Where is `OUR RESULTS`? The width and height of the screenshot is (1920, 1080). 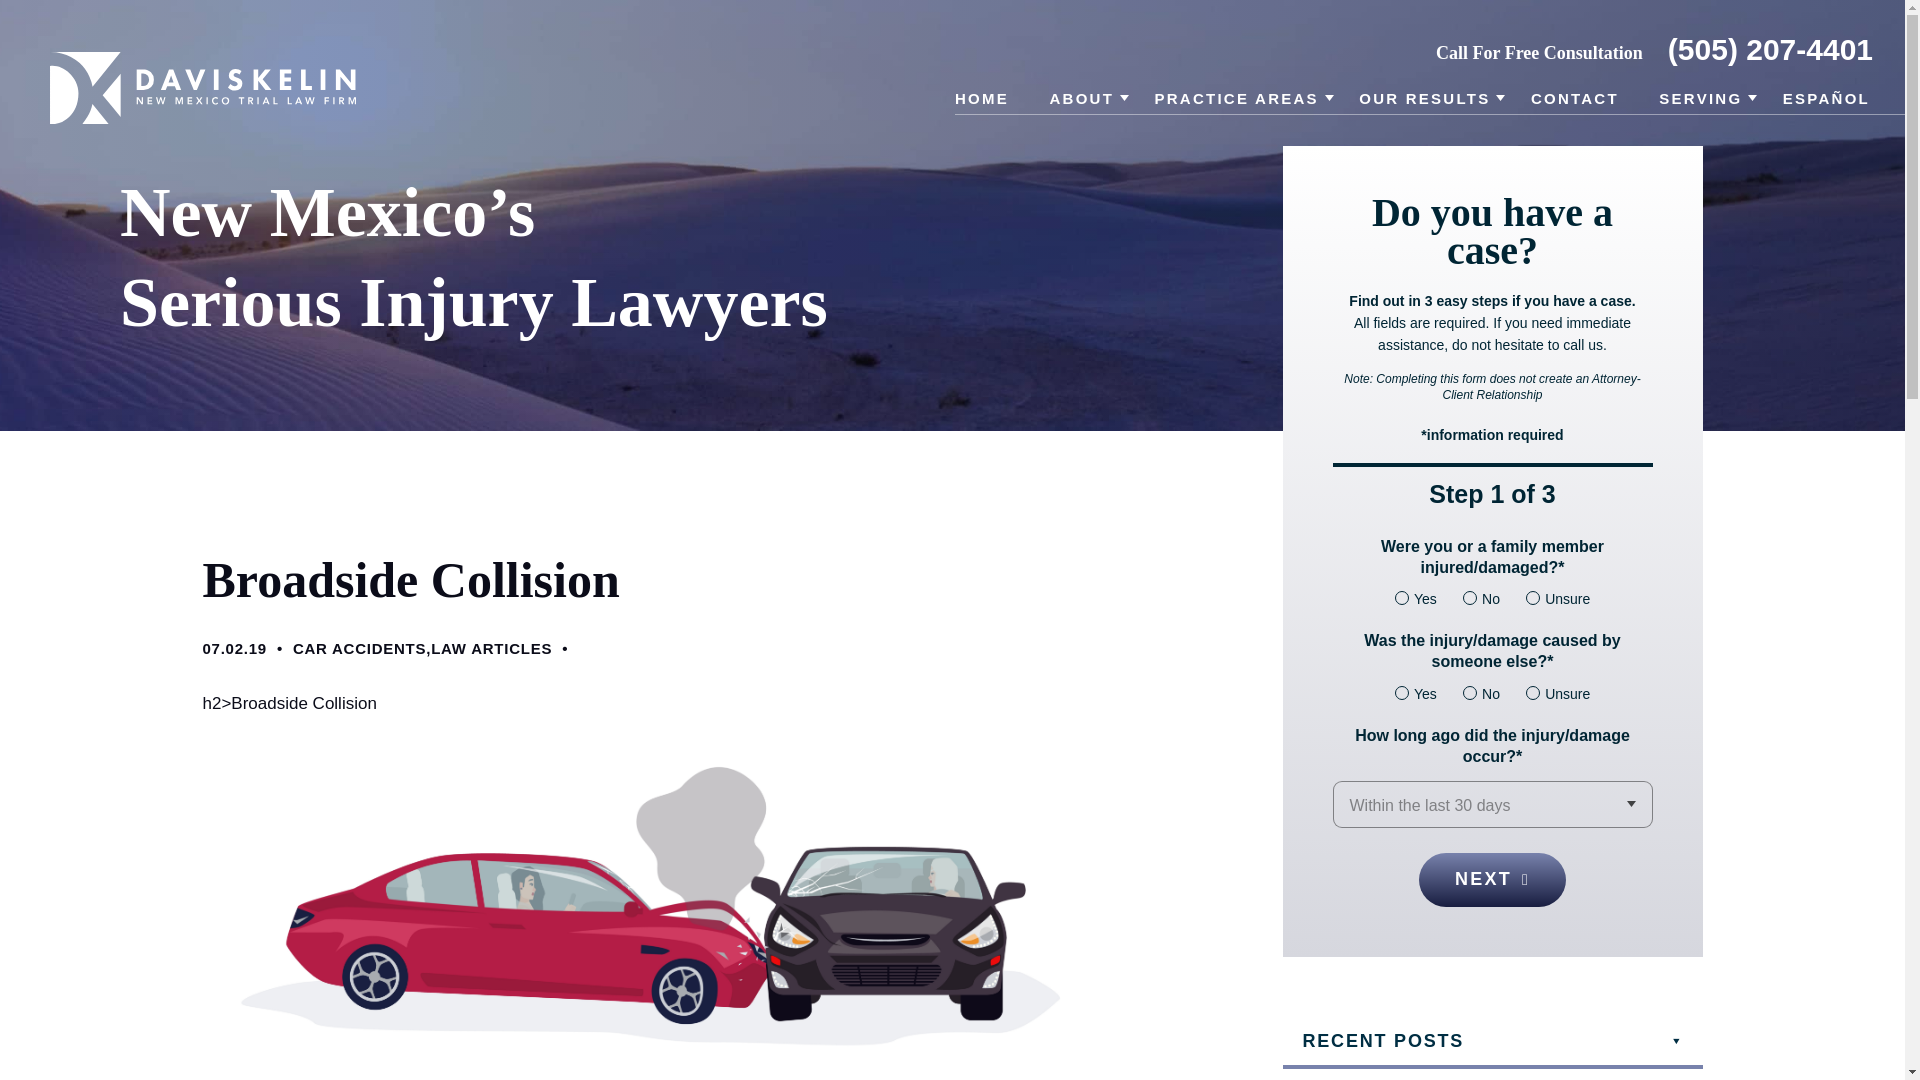
OUR RESULTS is located at coordinates (1424, 101).